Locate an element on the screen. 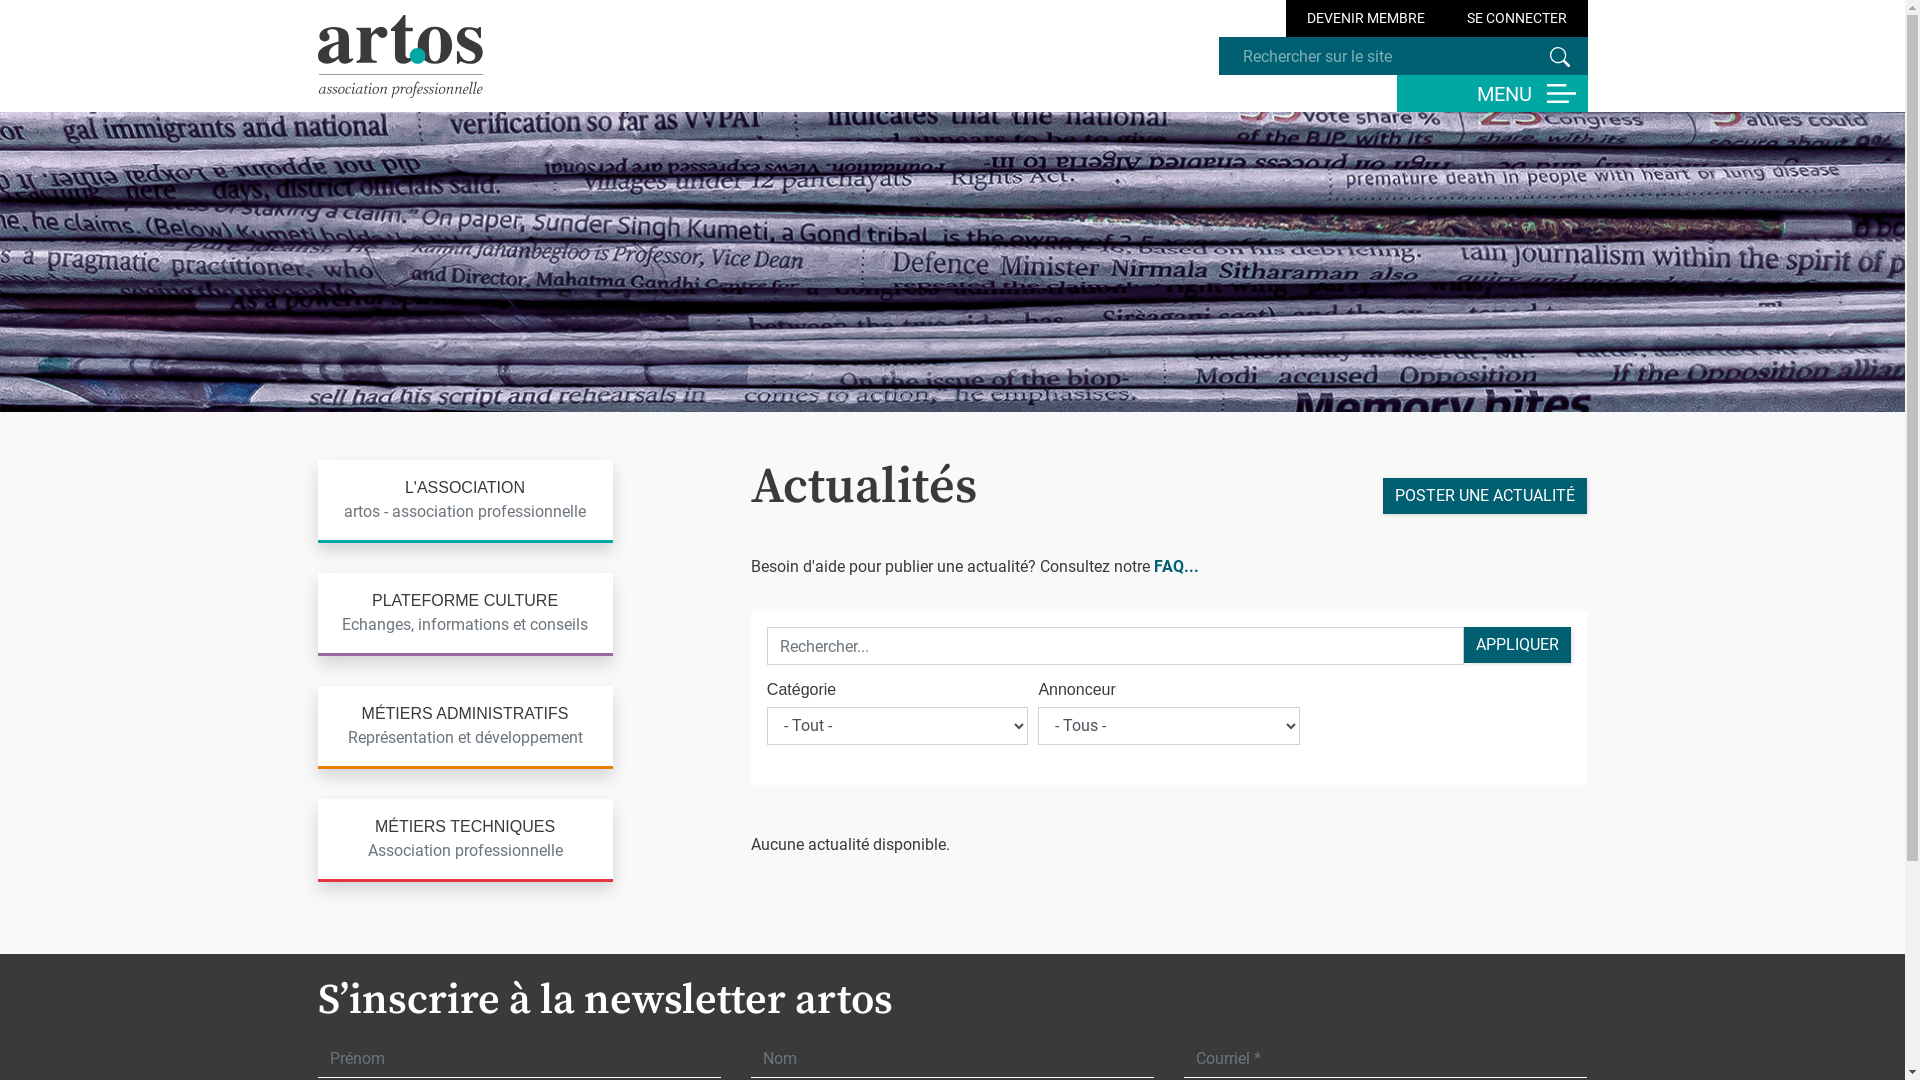 Image resolution: width=1920 pixels, height=1080 pixels. Appliquer is located at coordinates (1518, 645).